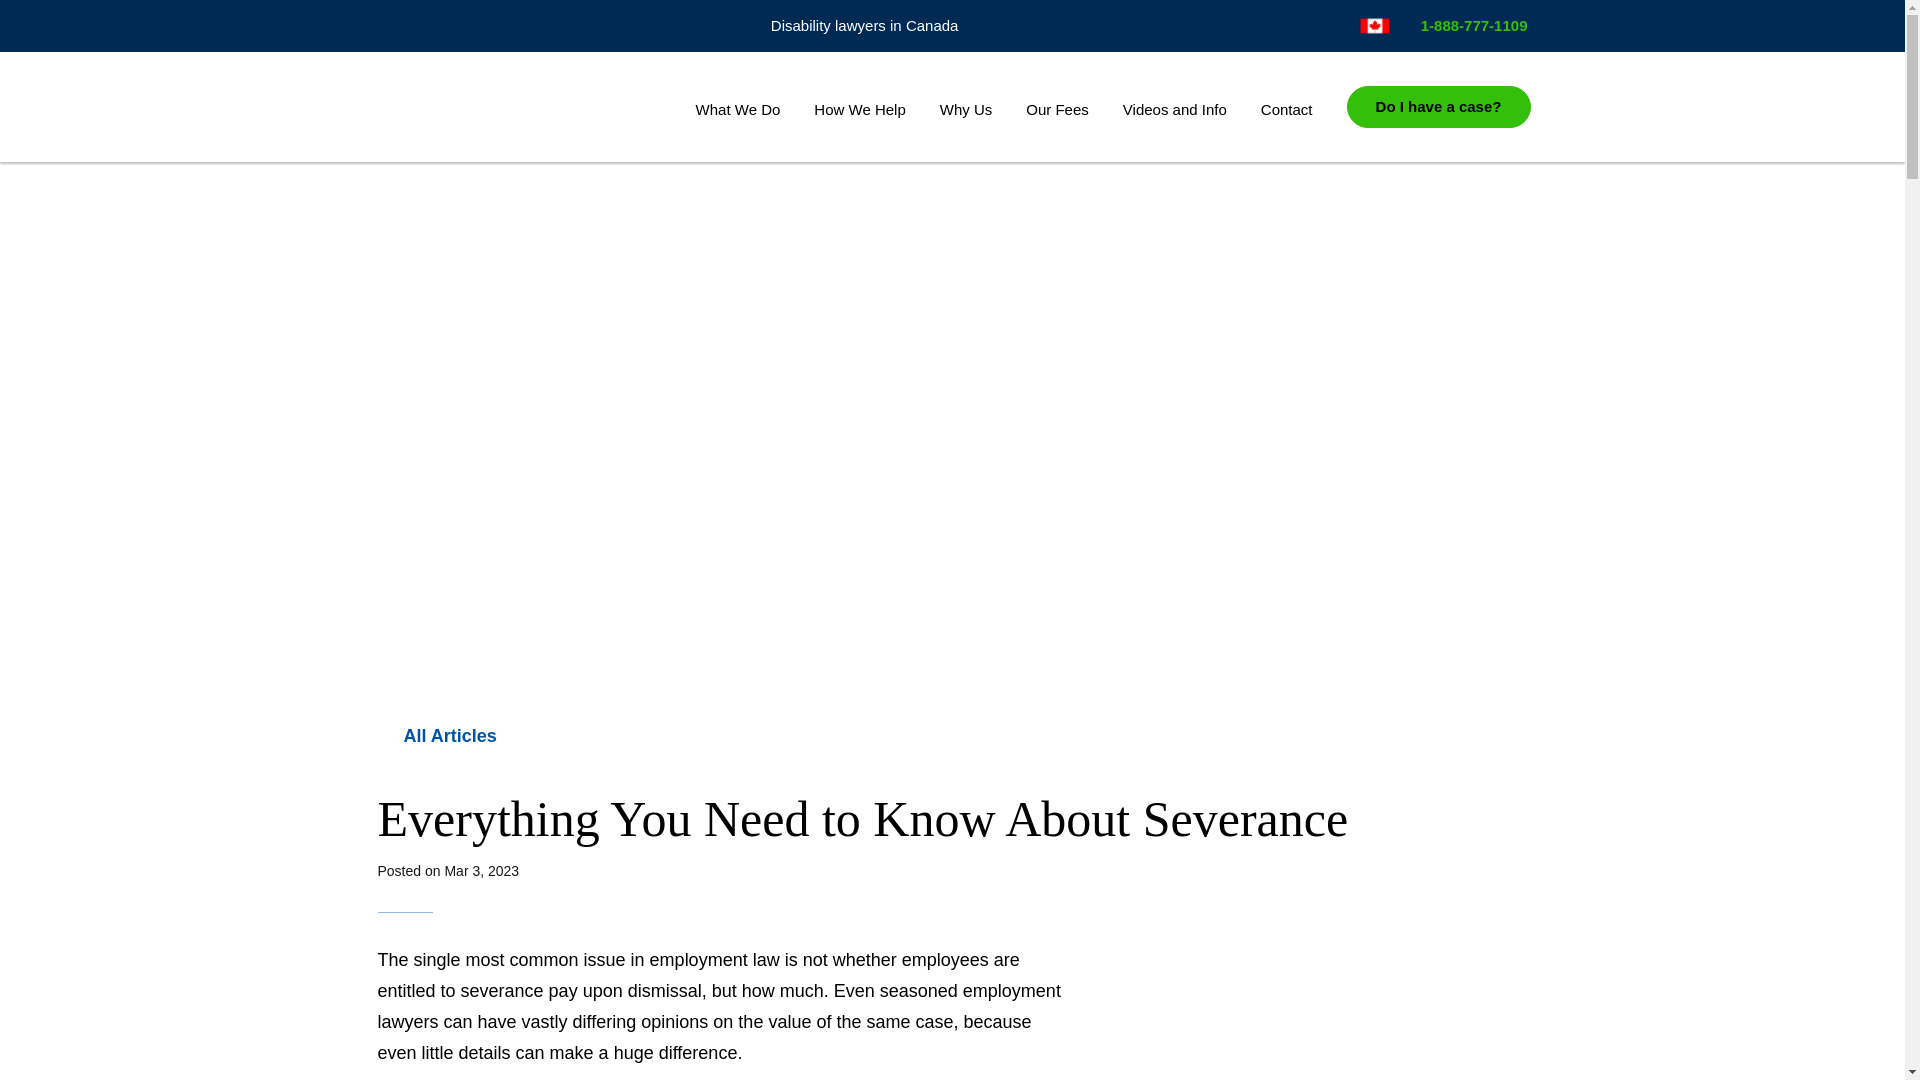 This screenshot has height=1080, width=1920. Describe the element at coordinates (1466, 25) in the screenshot. I see `1-888-777-1109` at that location.